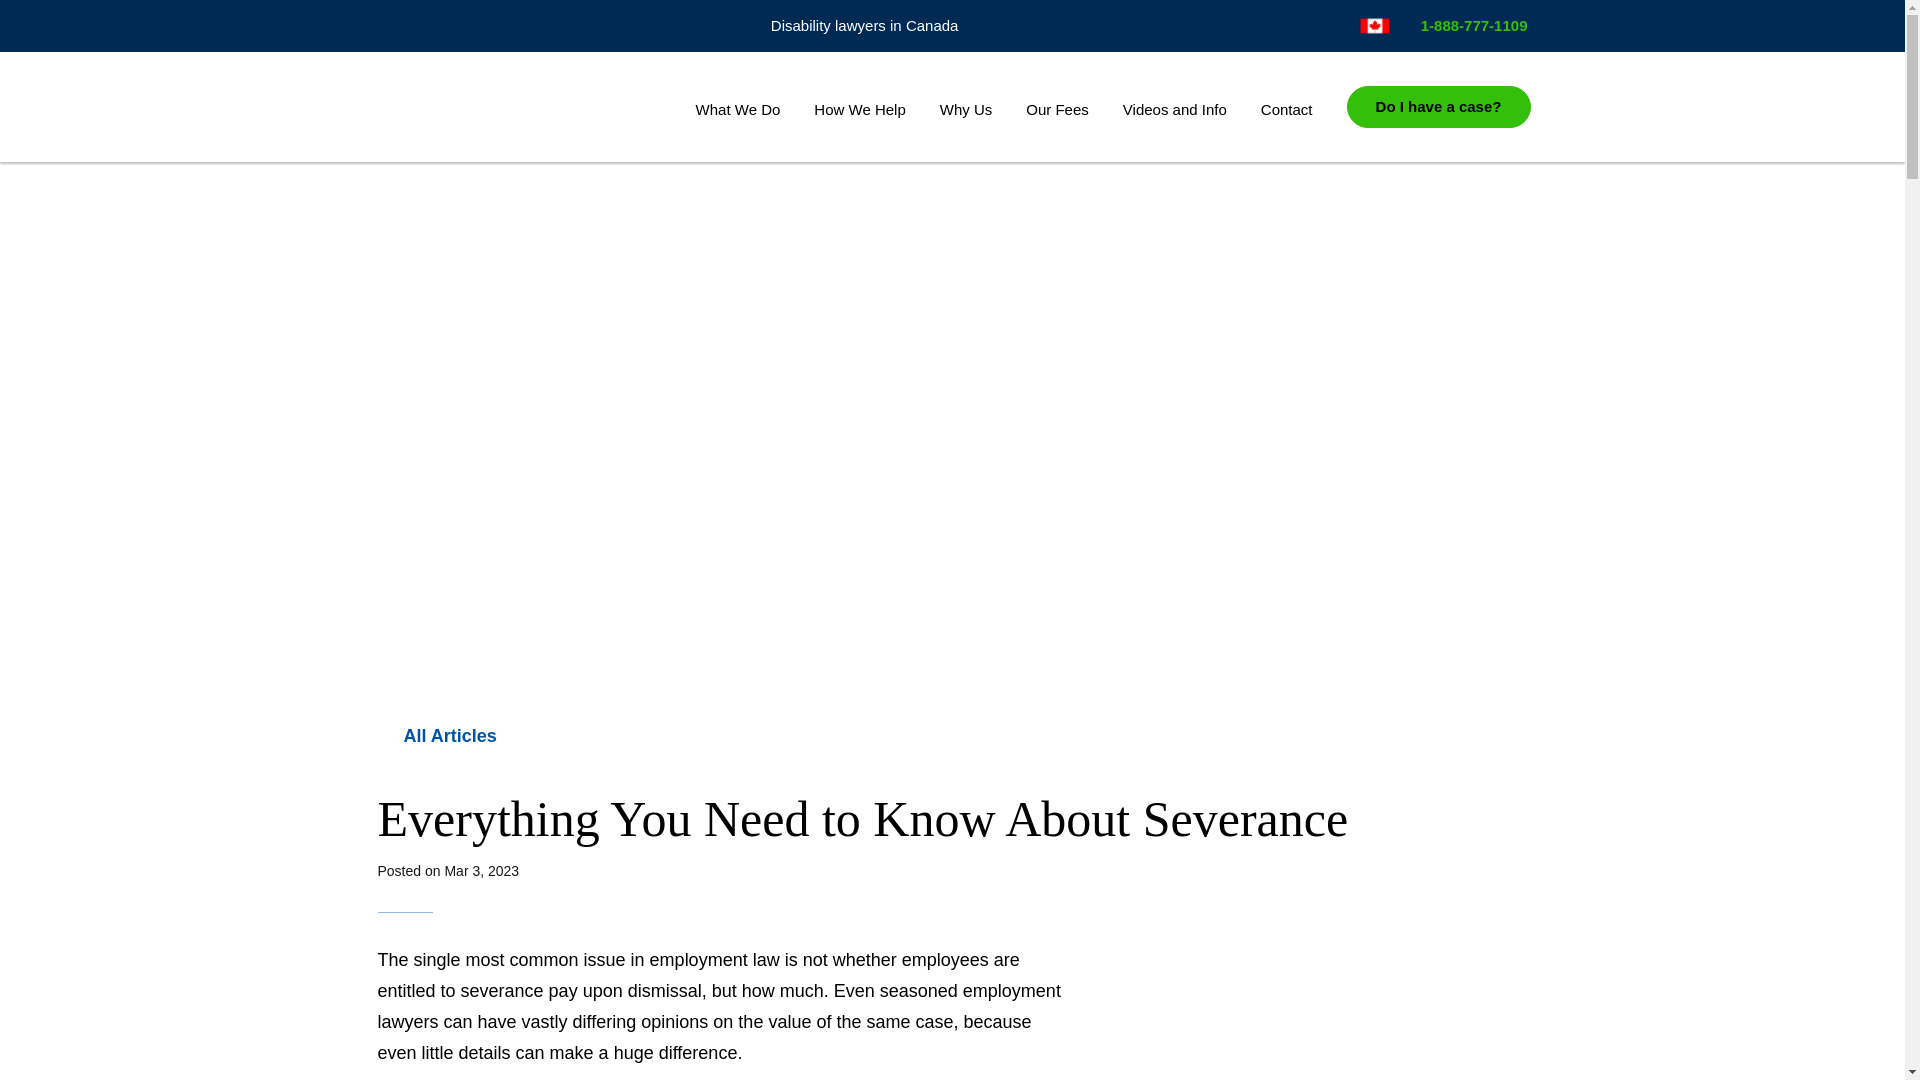 This screenshot has height=1080, width=1920. Describe the element at coordinates (1466, 25) in the screenshot. I see `1-888-777-1109` at that location.